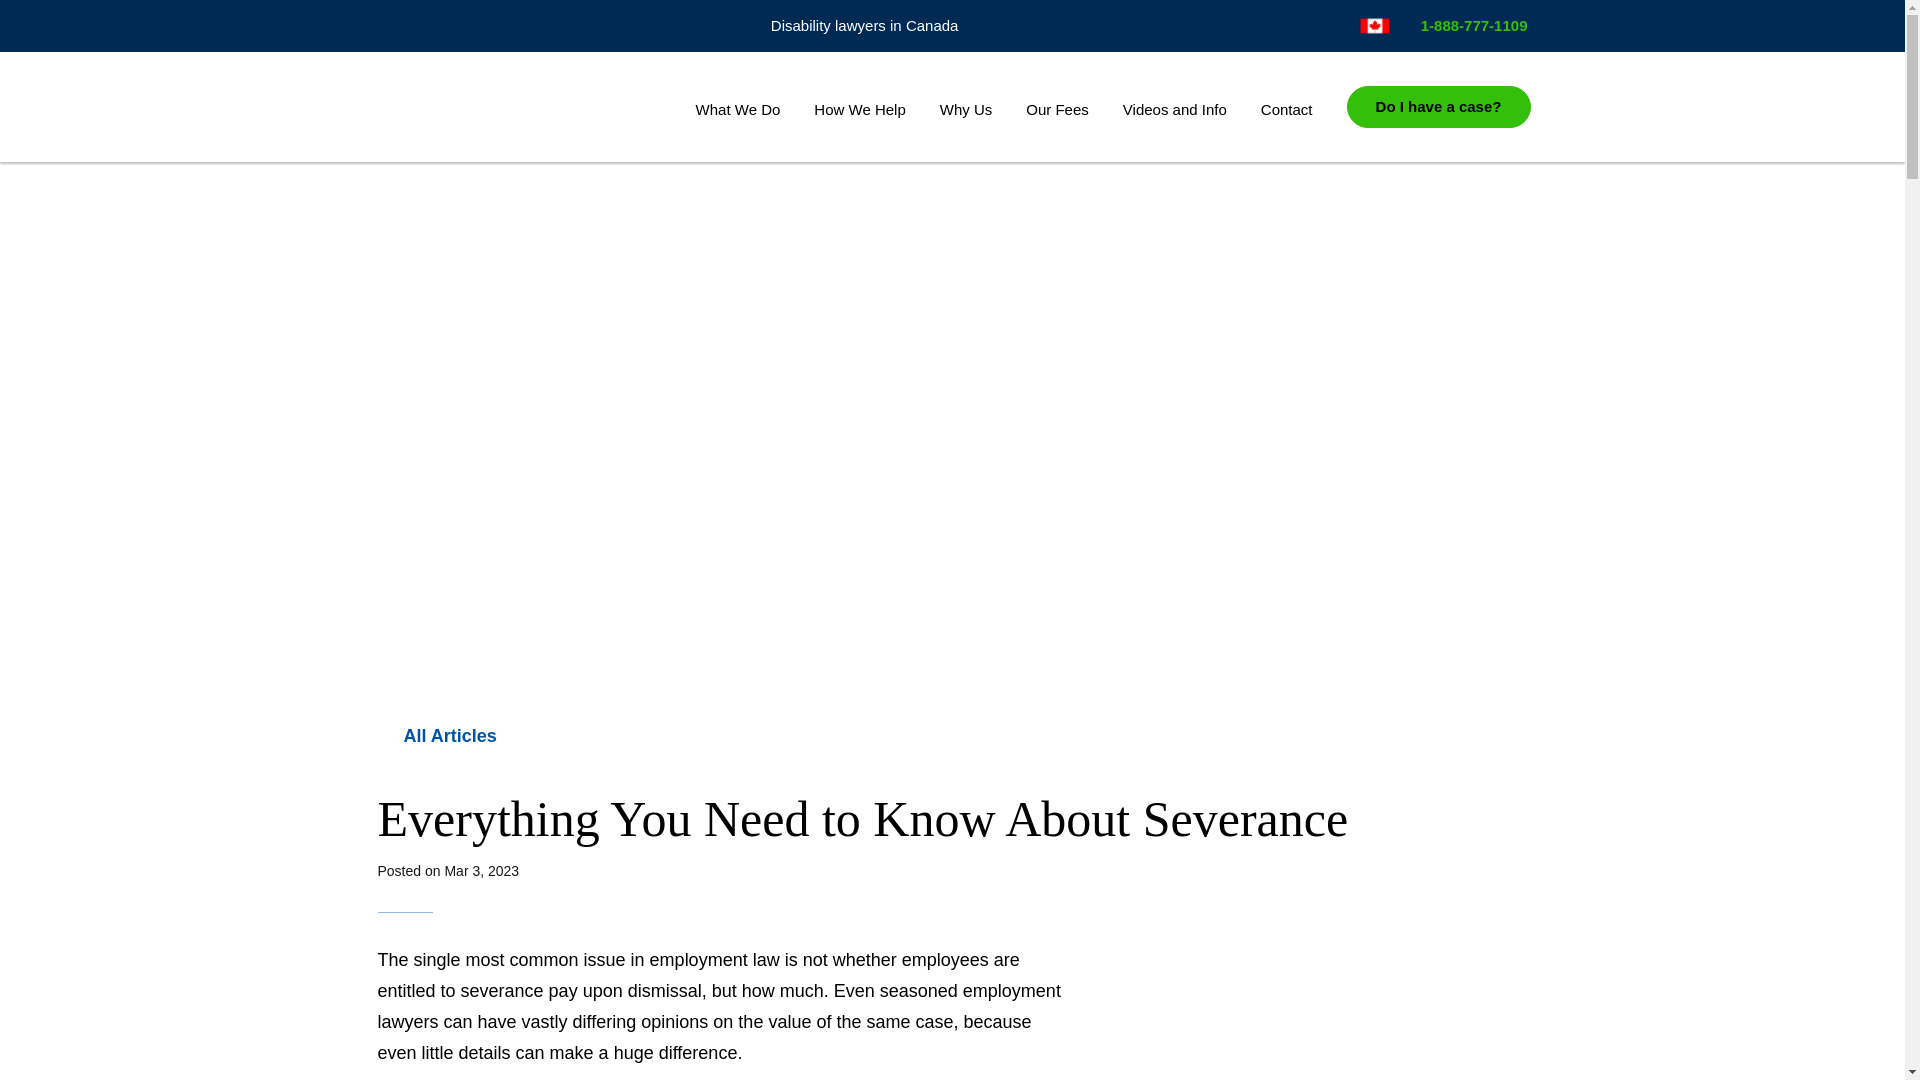 This screenshot has height=1080, width=1920. Describe the element at coordinates (1466, 25) in the screenshot. I see `1-888-777-1109` at that location.